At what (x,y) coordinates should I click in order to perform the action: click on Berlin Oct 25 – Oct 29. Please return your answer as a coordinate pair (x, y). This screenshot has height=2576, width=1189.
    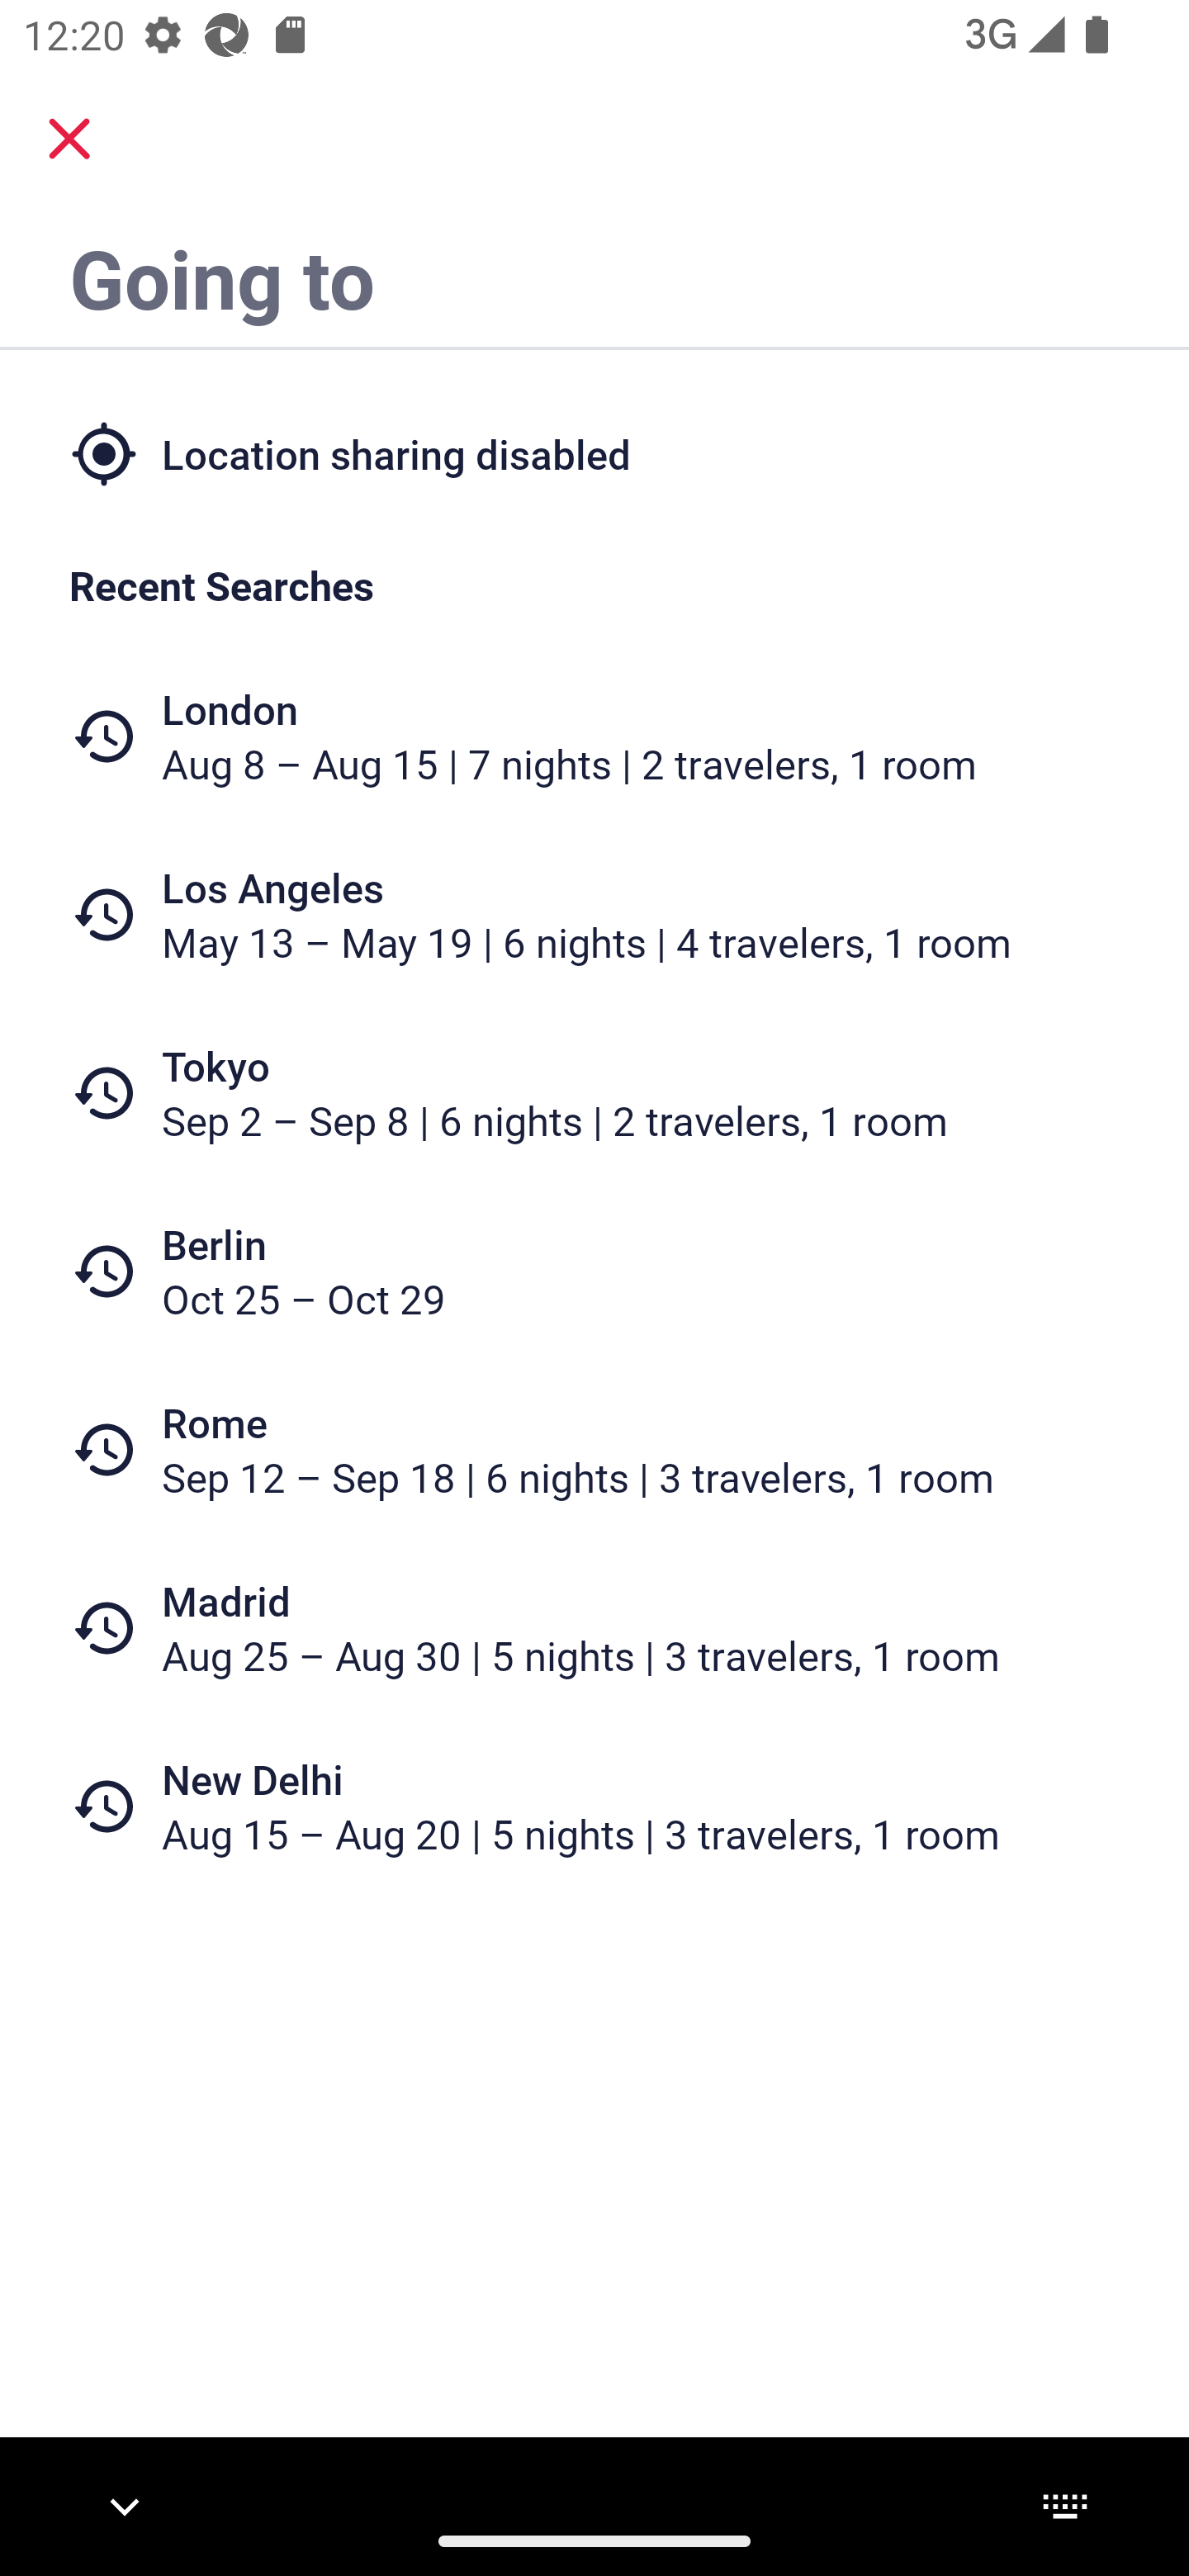
    Looking at the image, I should click on (594, 1271).